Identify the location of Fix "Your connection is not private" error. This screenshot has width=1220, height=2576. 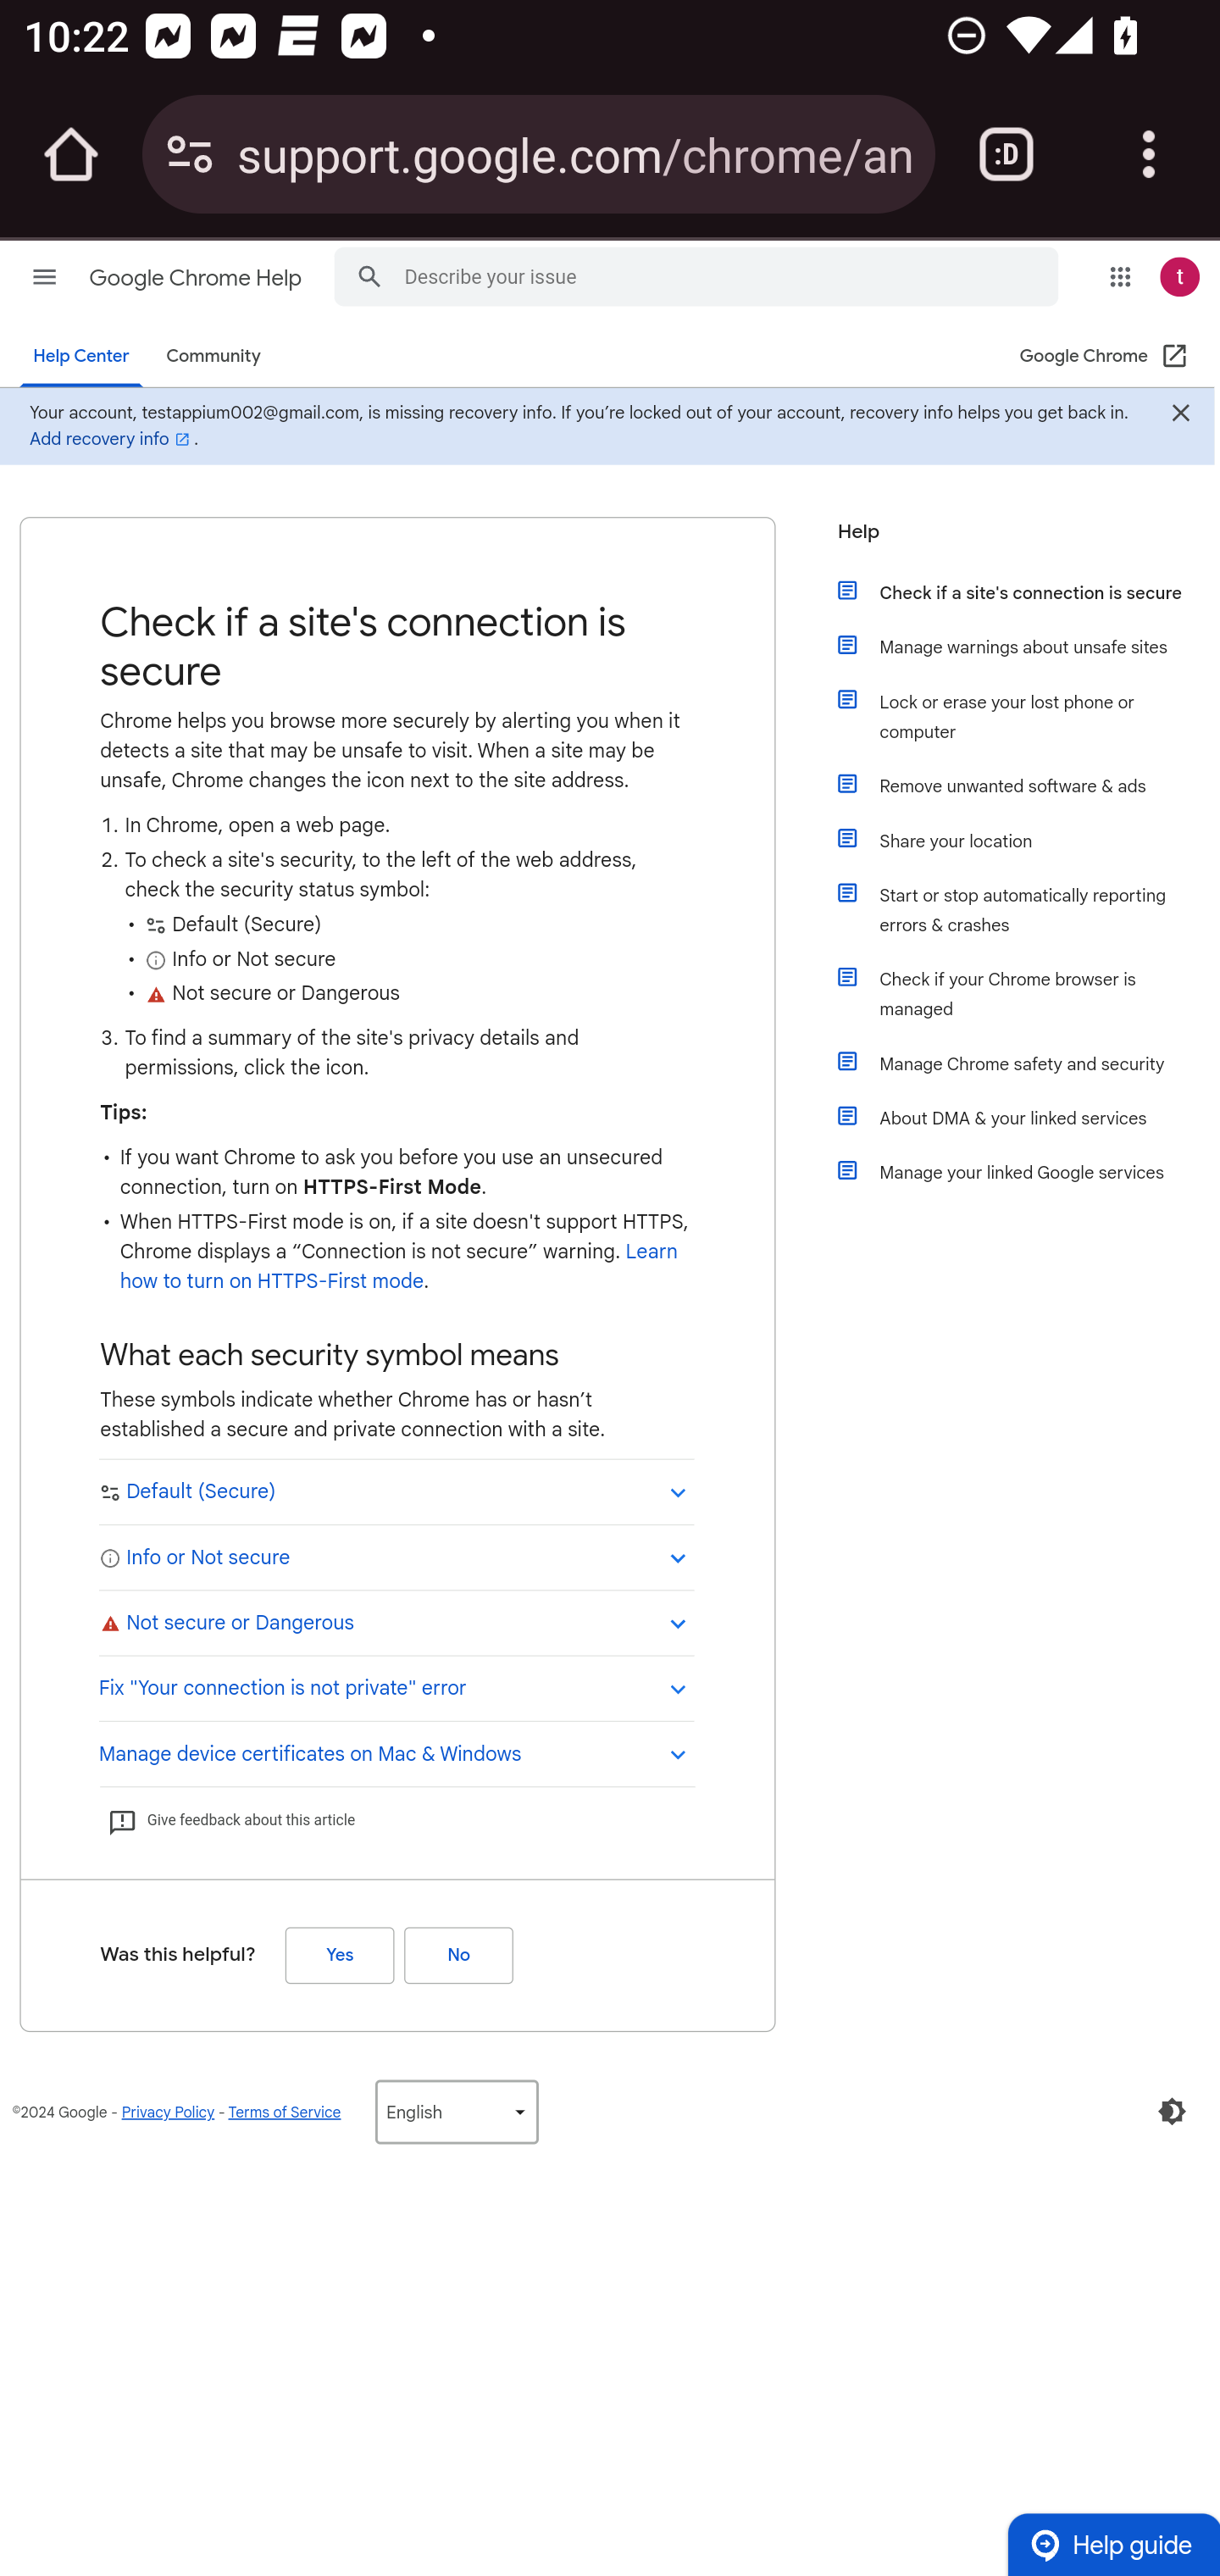
(396, 1686).